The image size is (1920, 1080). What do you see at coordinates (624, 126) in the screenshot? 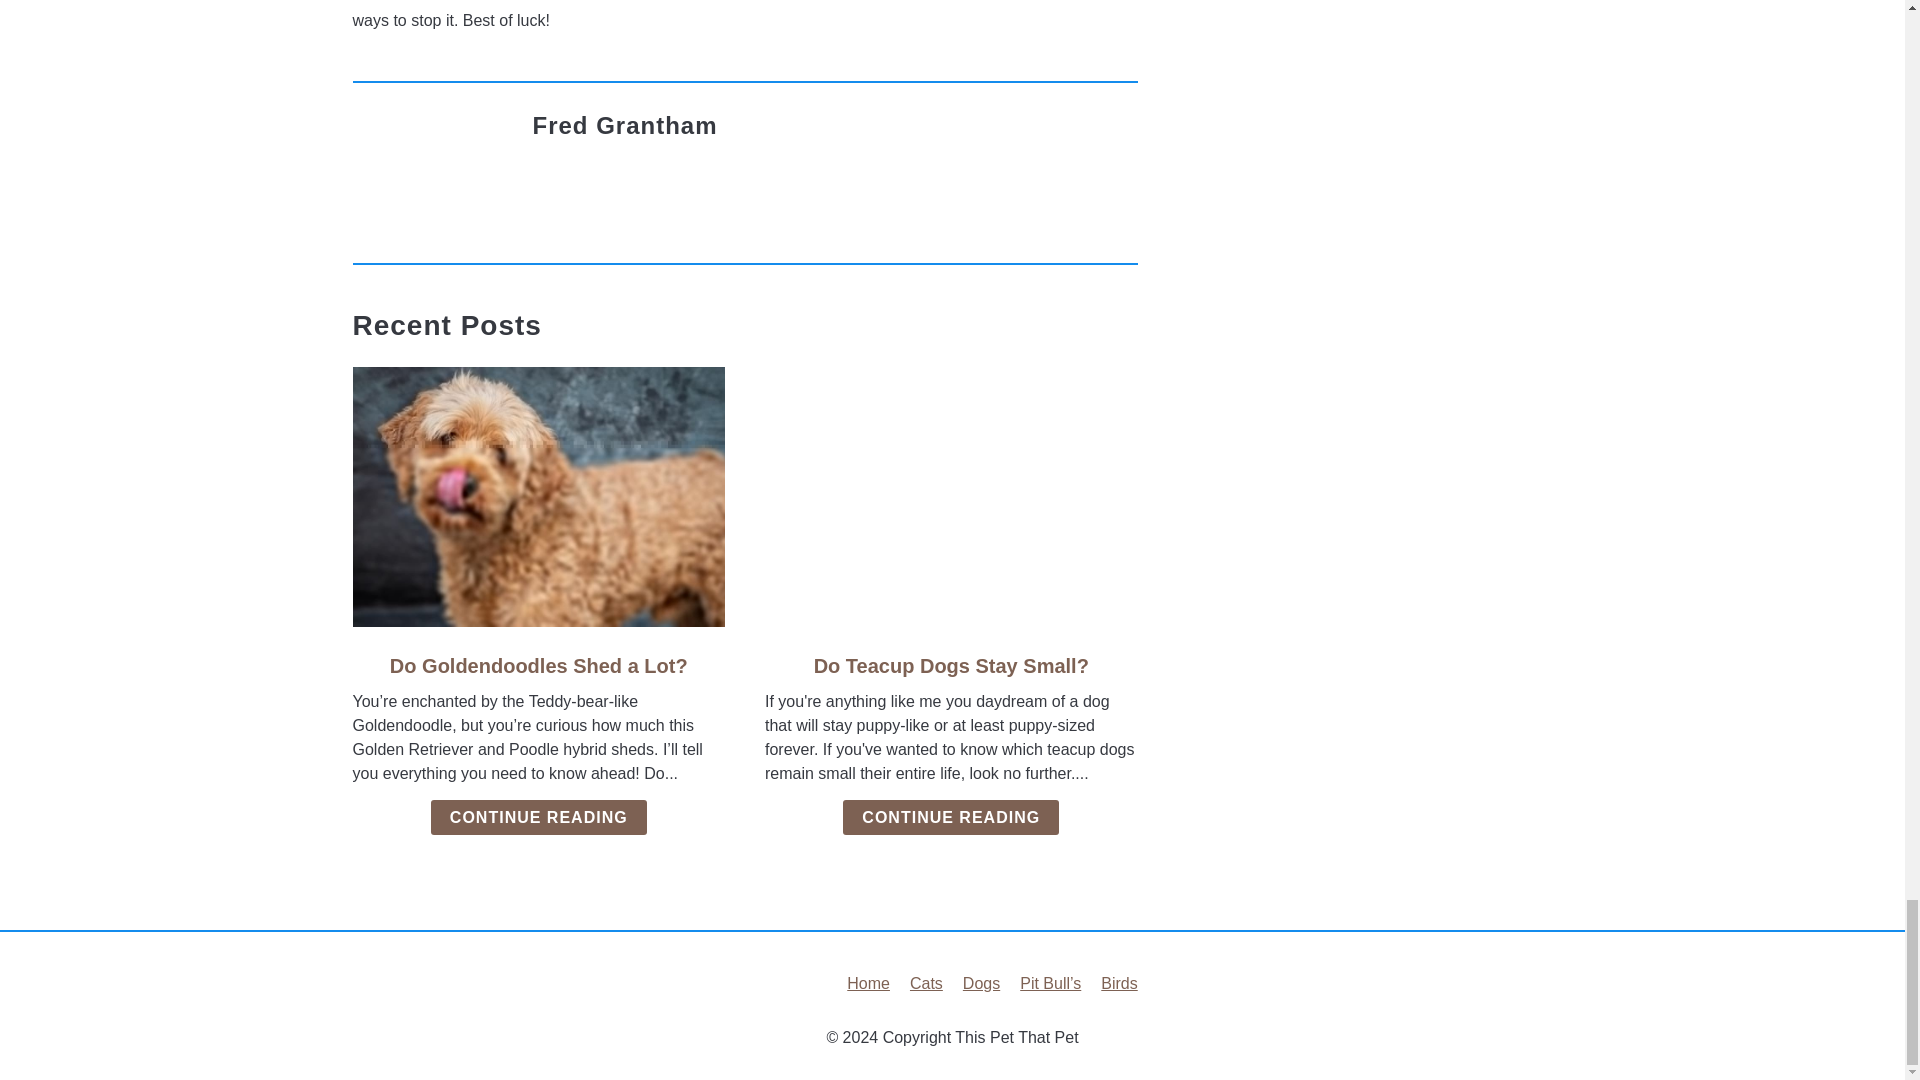
I see `Fred Grantham` at bounding box center [624, 126].